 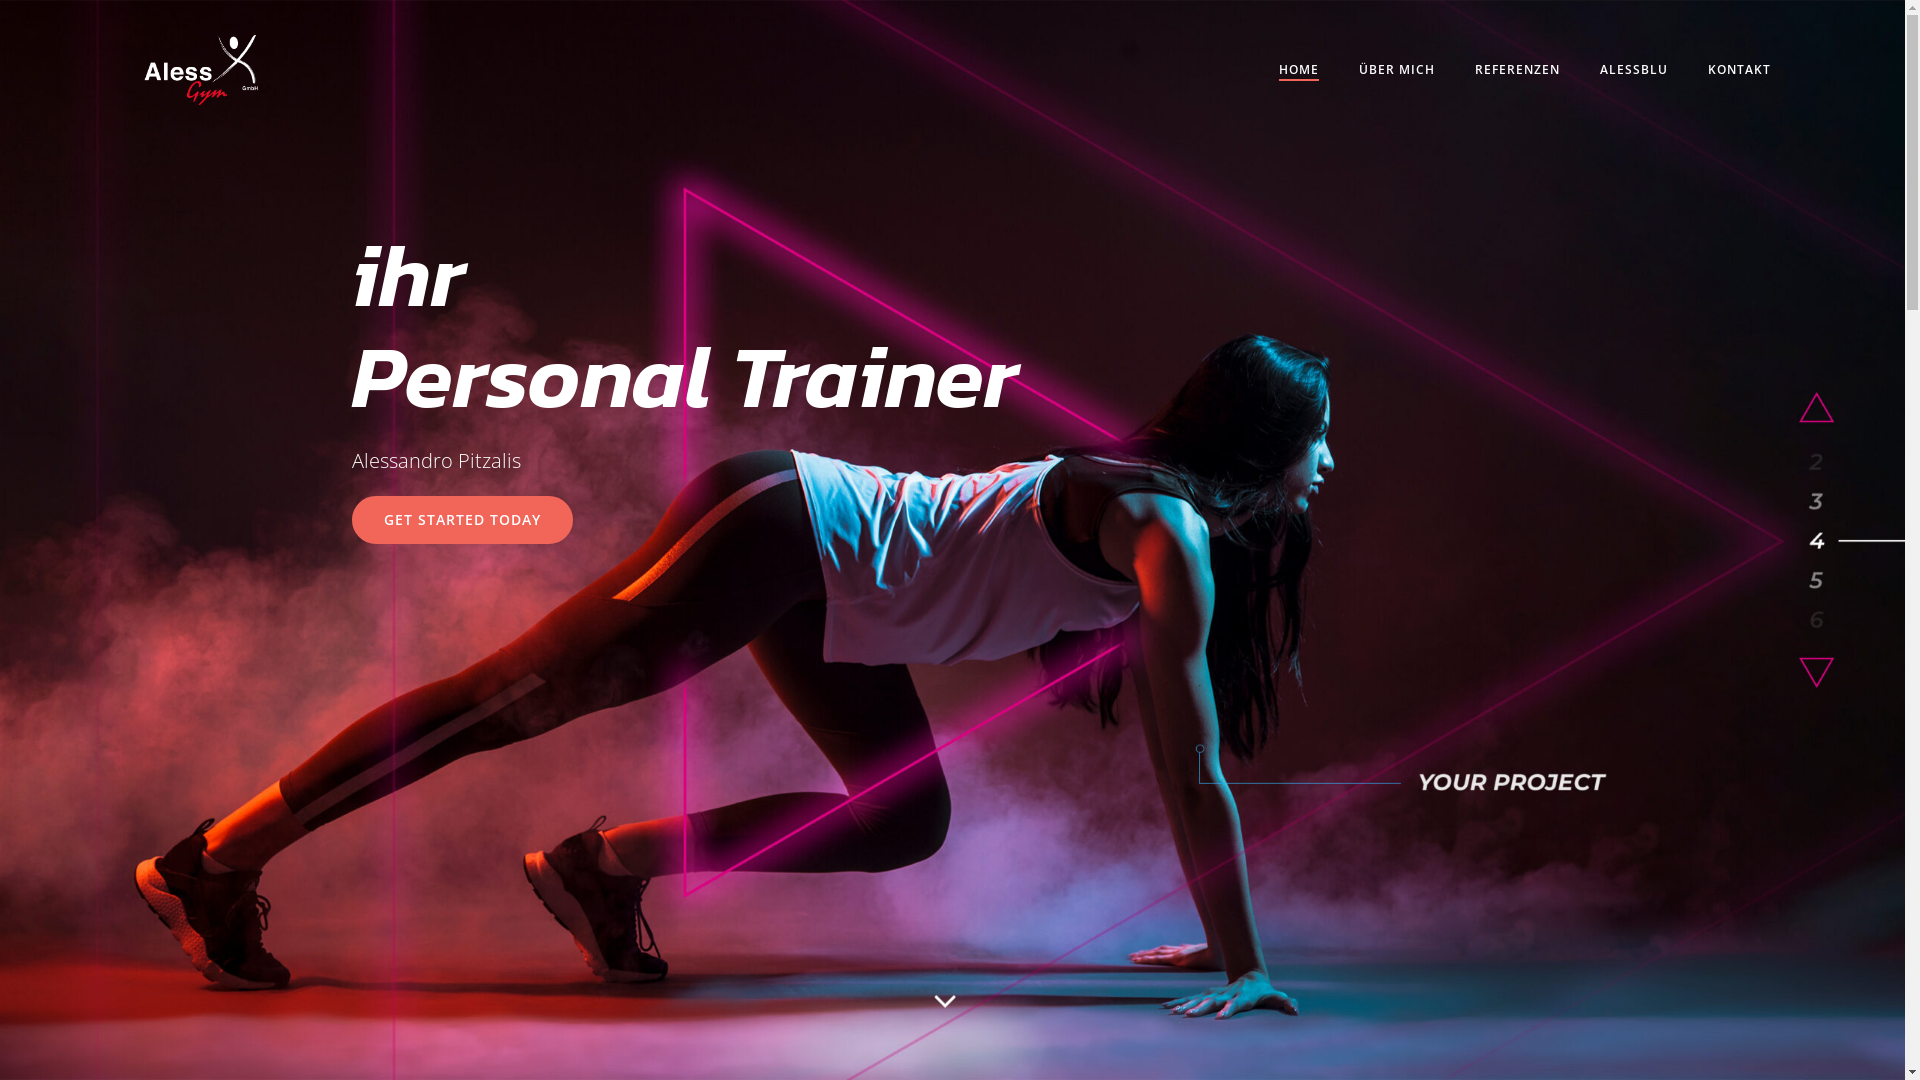 I want to click on REFERENZEN, so click(x=1518, y=70).